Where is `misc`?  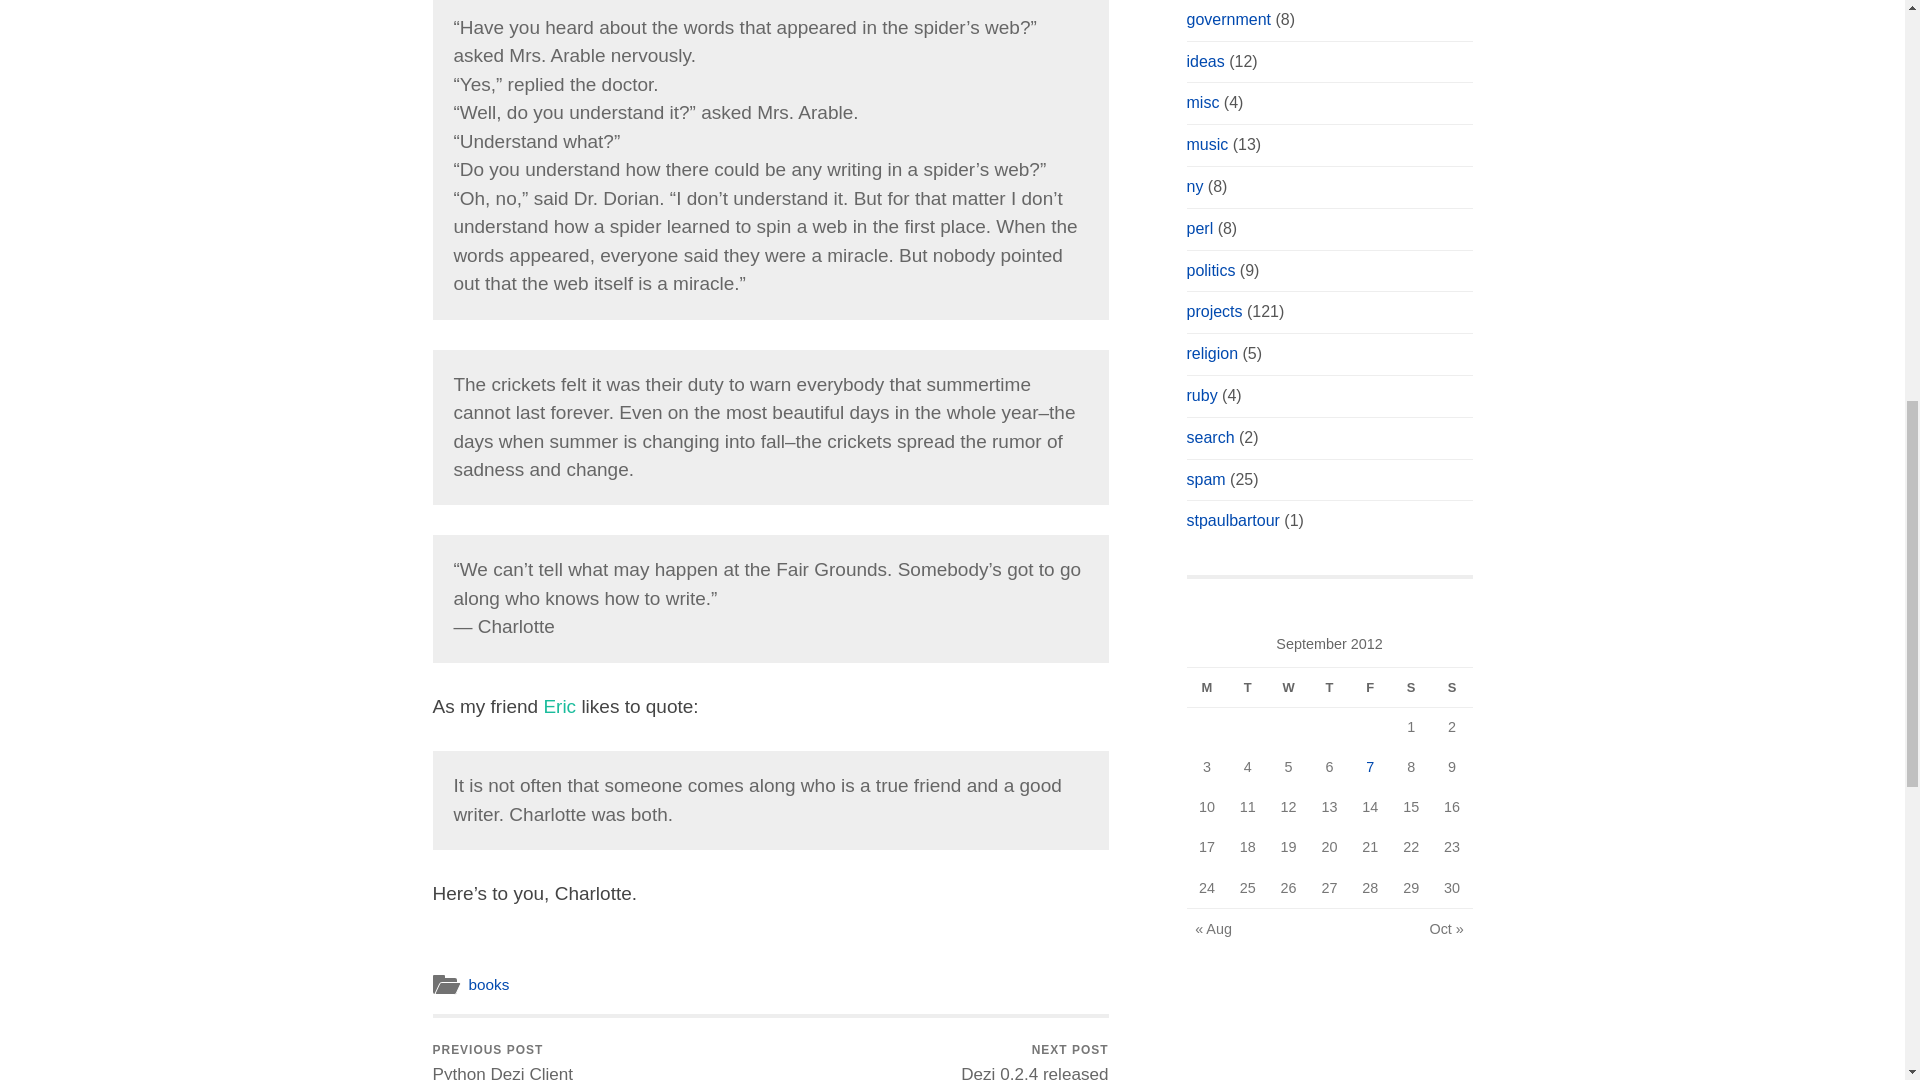 misc is located at coordinates (1202, 102).